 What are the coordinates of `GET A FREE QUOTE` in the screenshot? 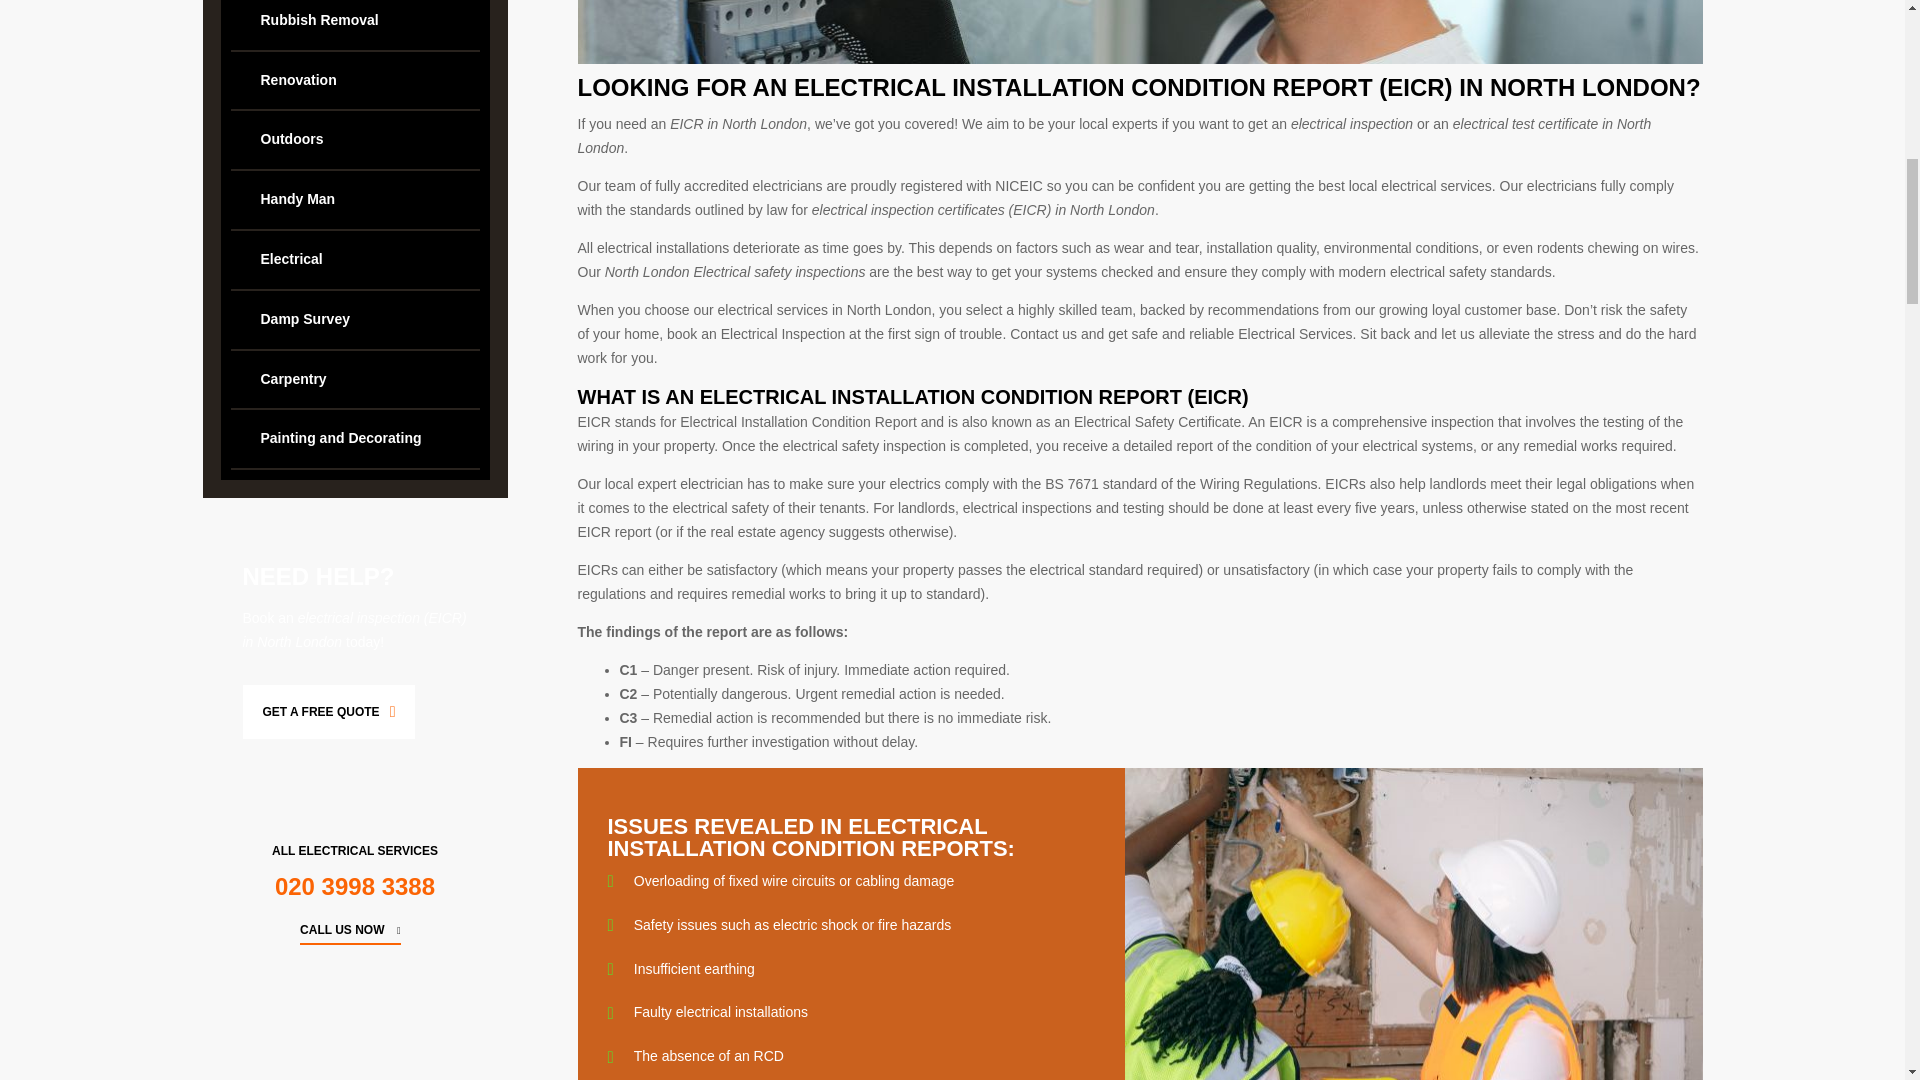 It's located at (328, 711).